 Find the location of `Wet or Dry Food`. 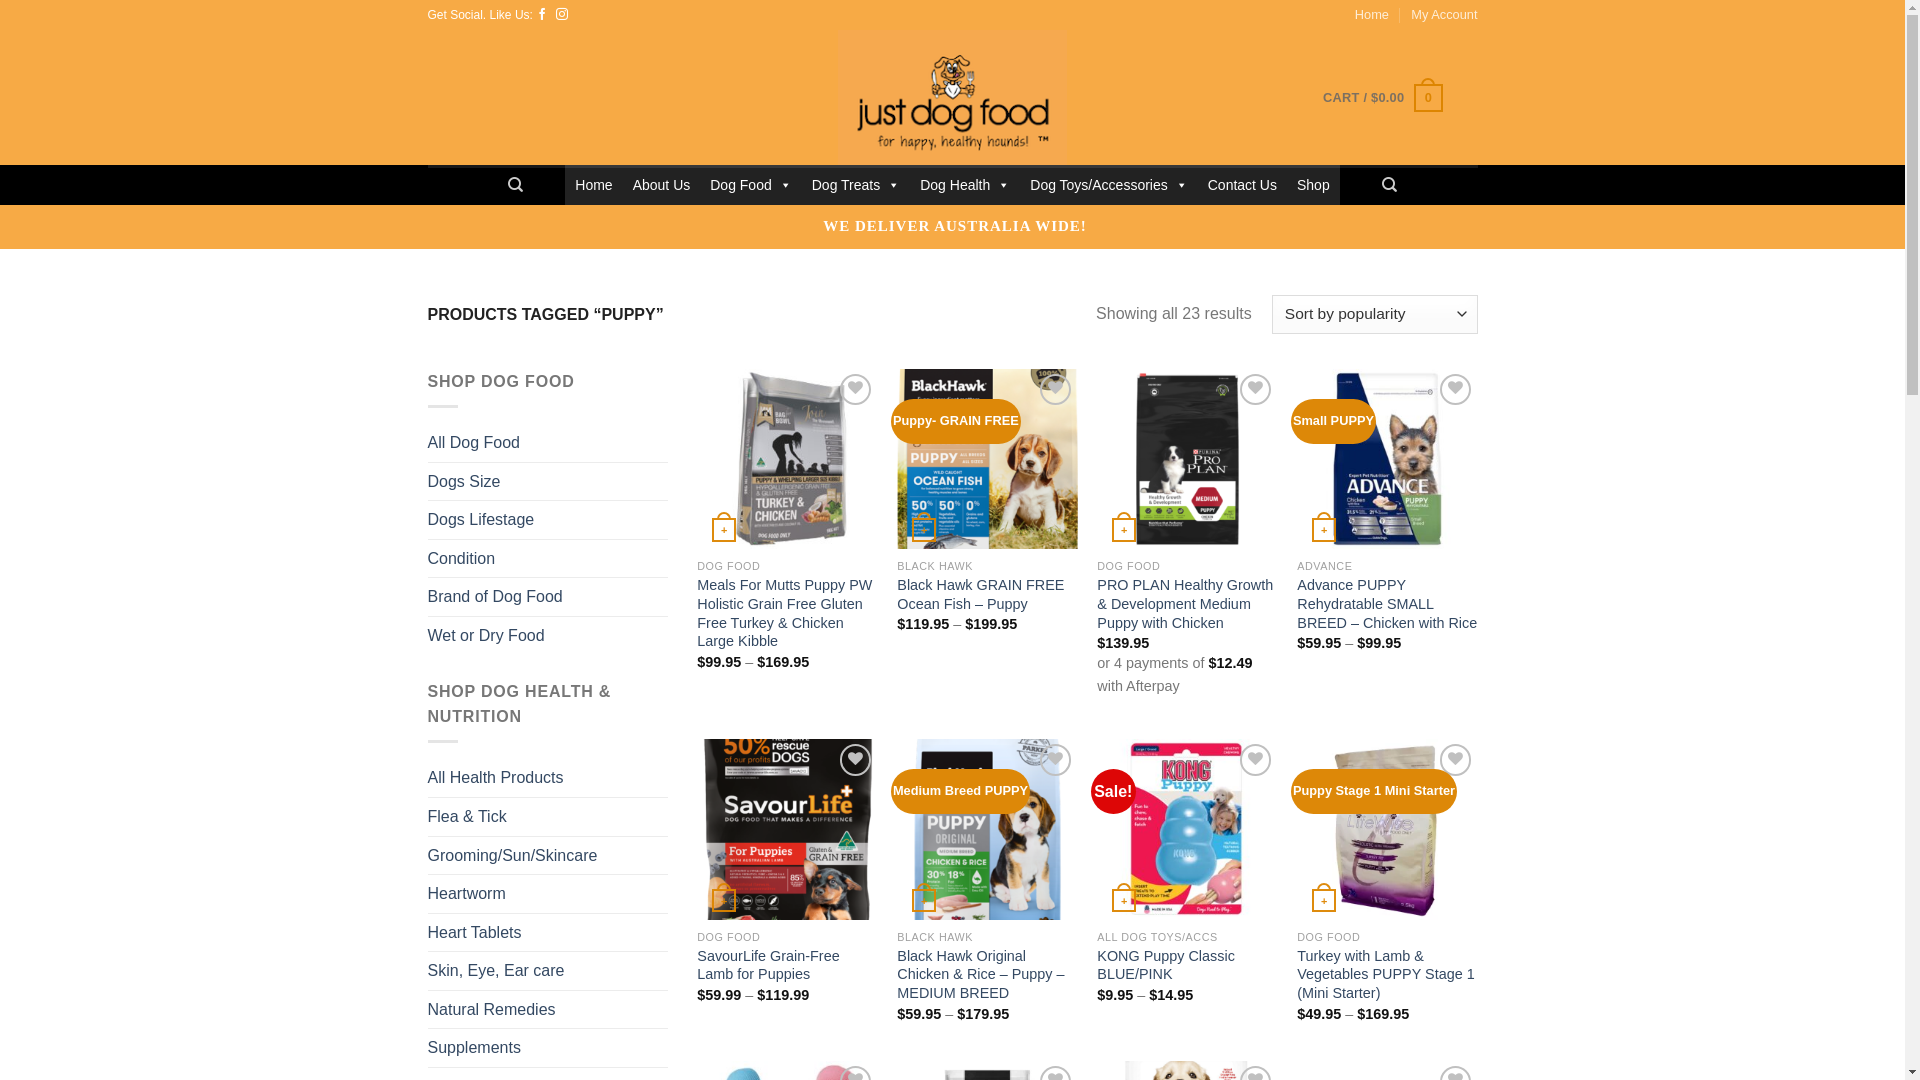

Wet or Dry Food is located at coordinates (486, 636).